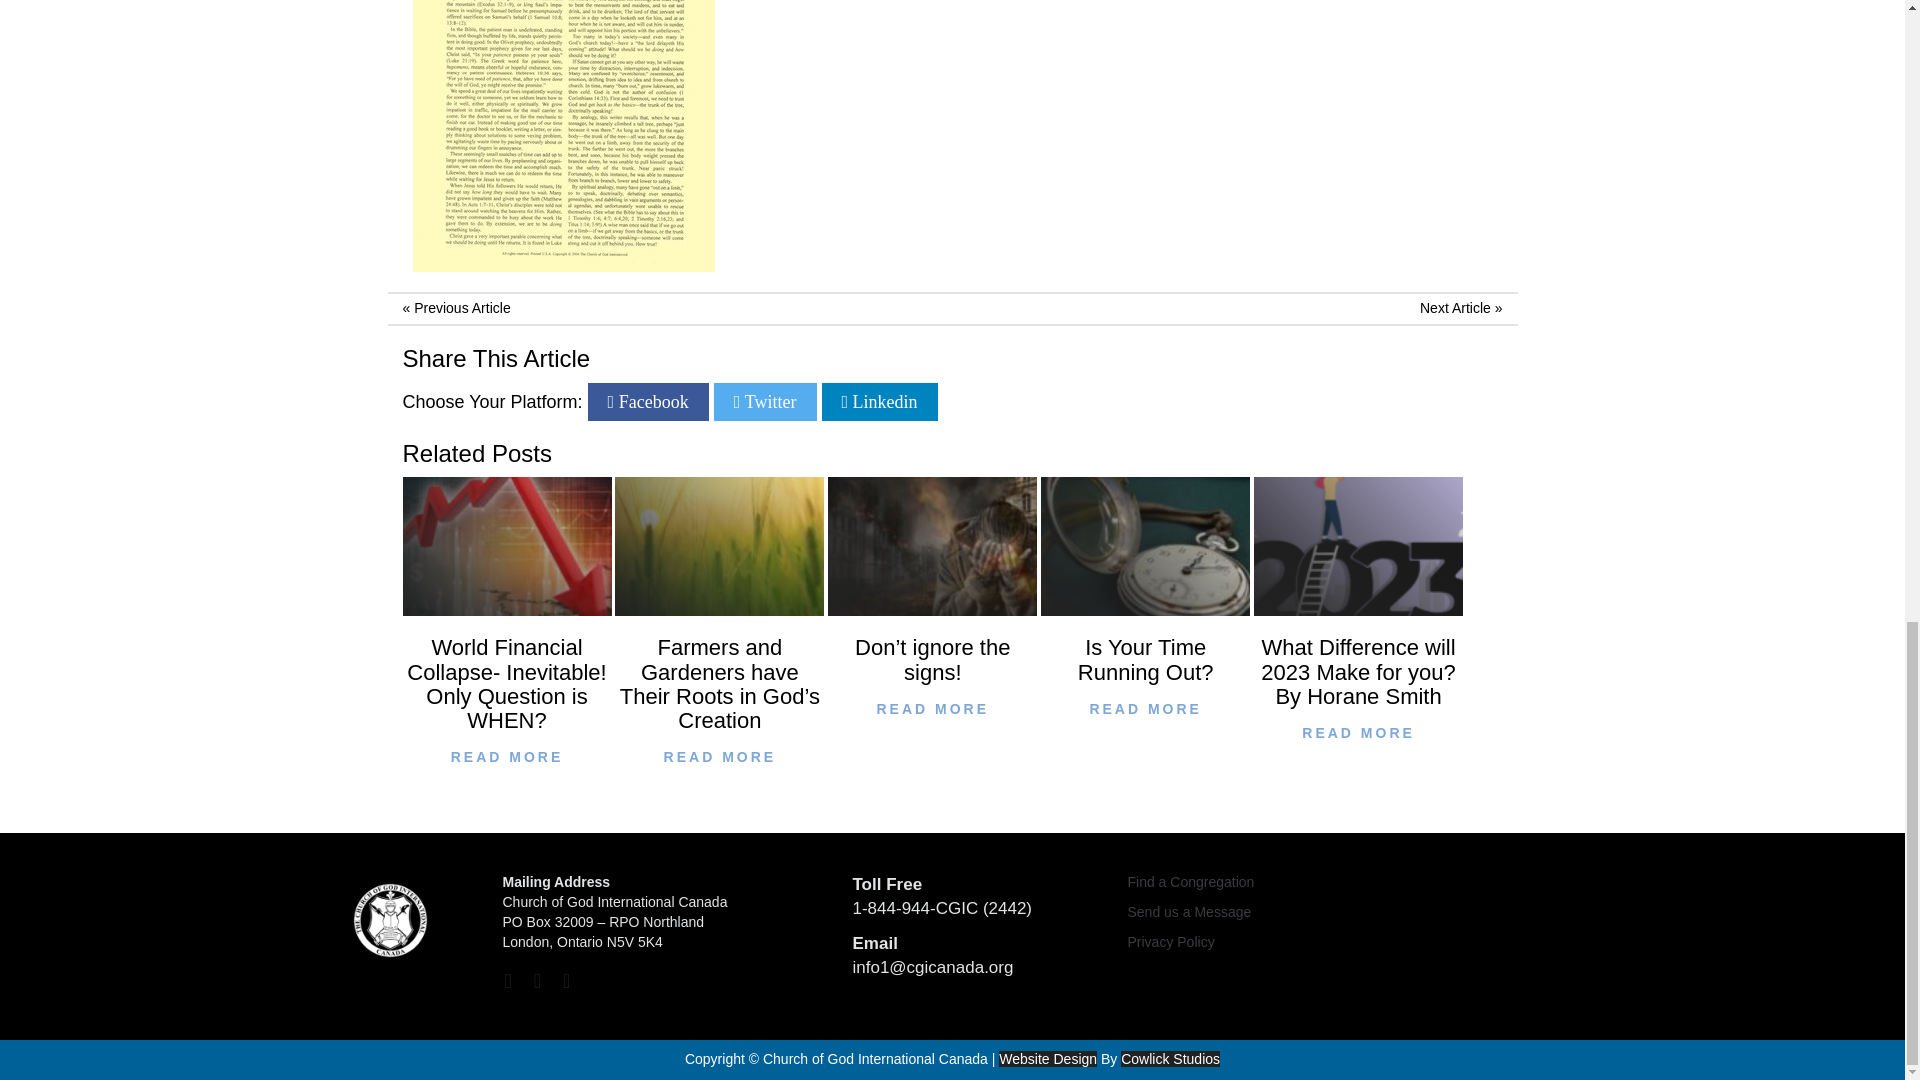  What do you see at coordinates (766, 402) in the screenshot?
I see `Twitter` at bounding box center [766, 402].